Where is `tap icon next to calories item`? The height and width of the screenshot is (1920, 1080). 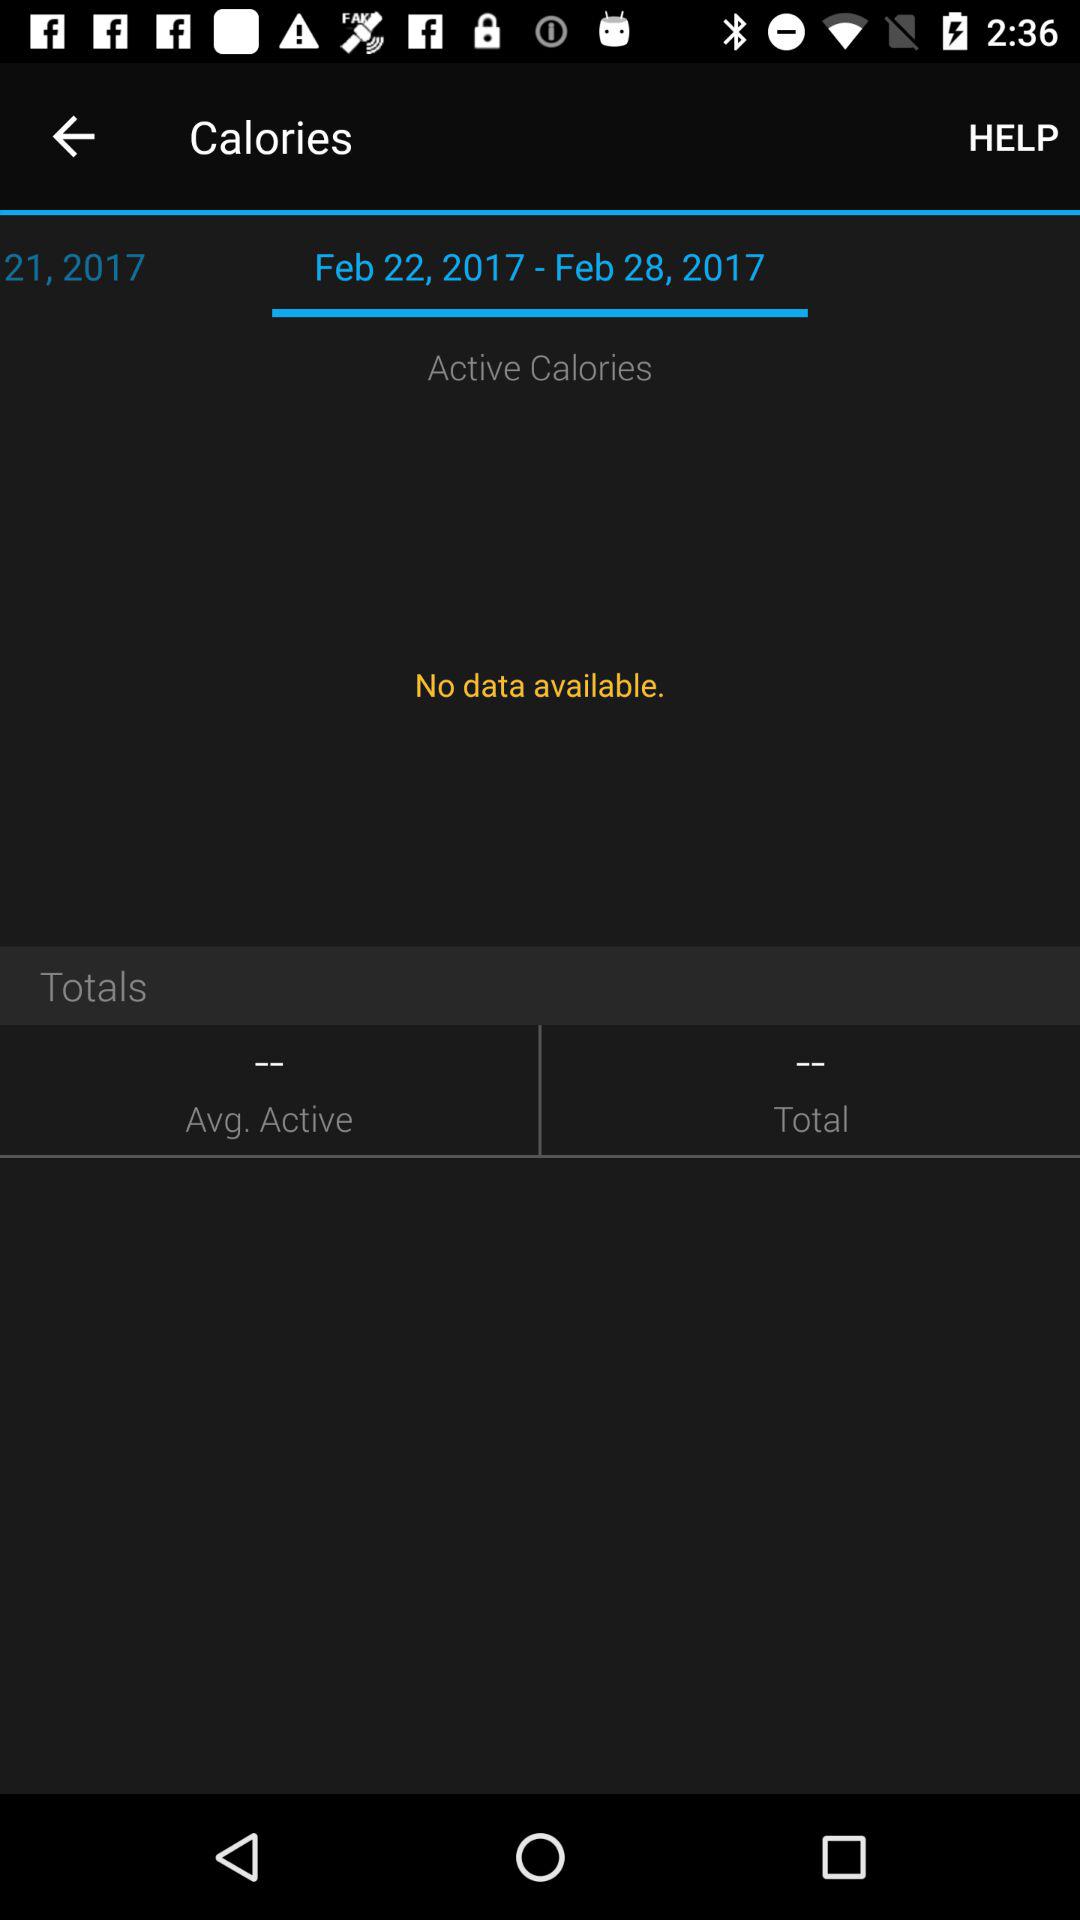
tap icon next to calories item is located at coordinates (1014, 136).